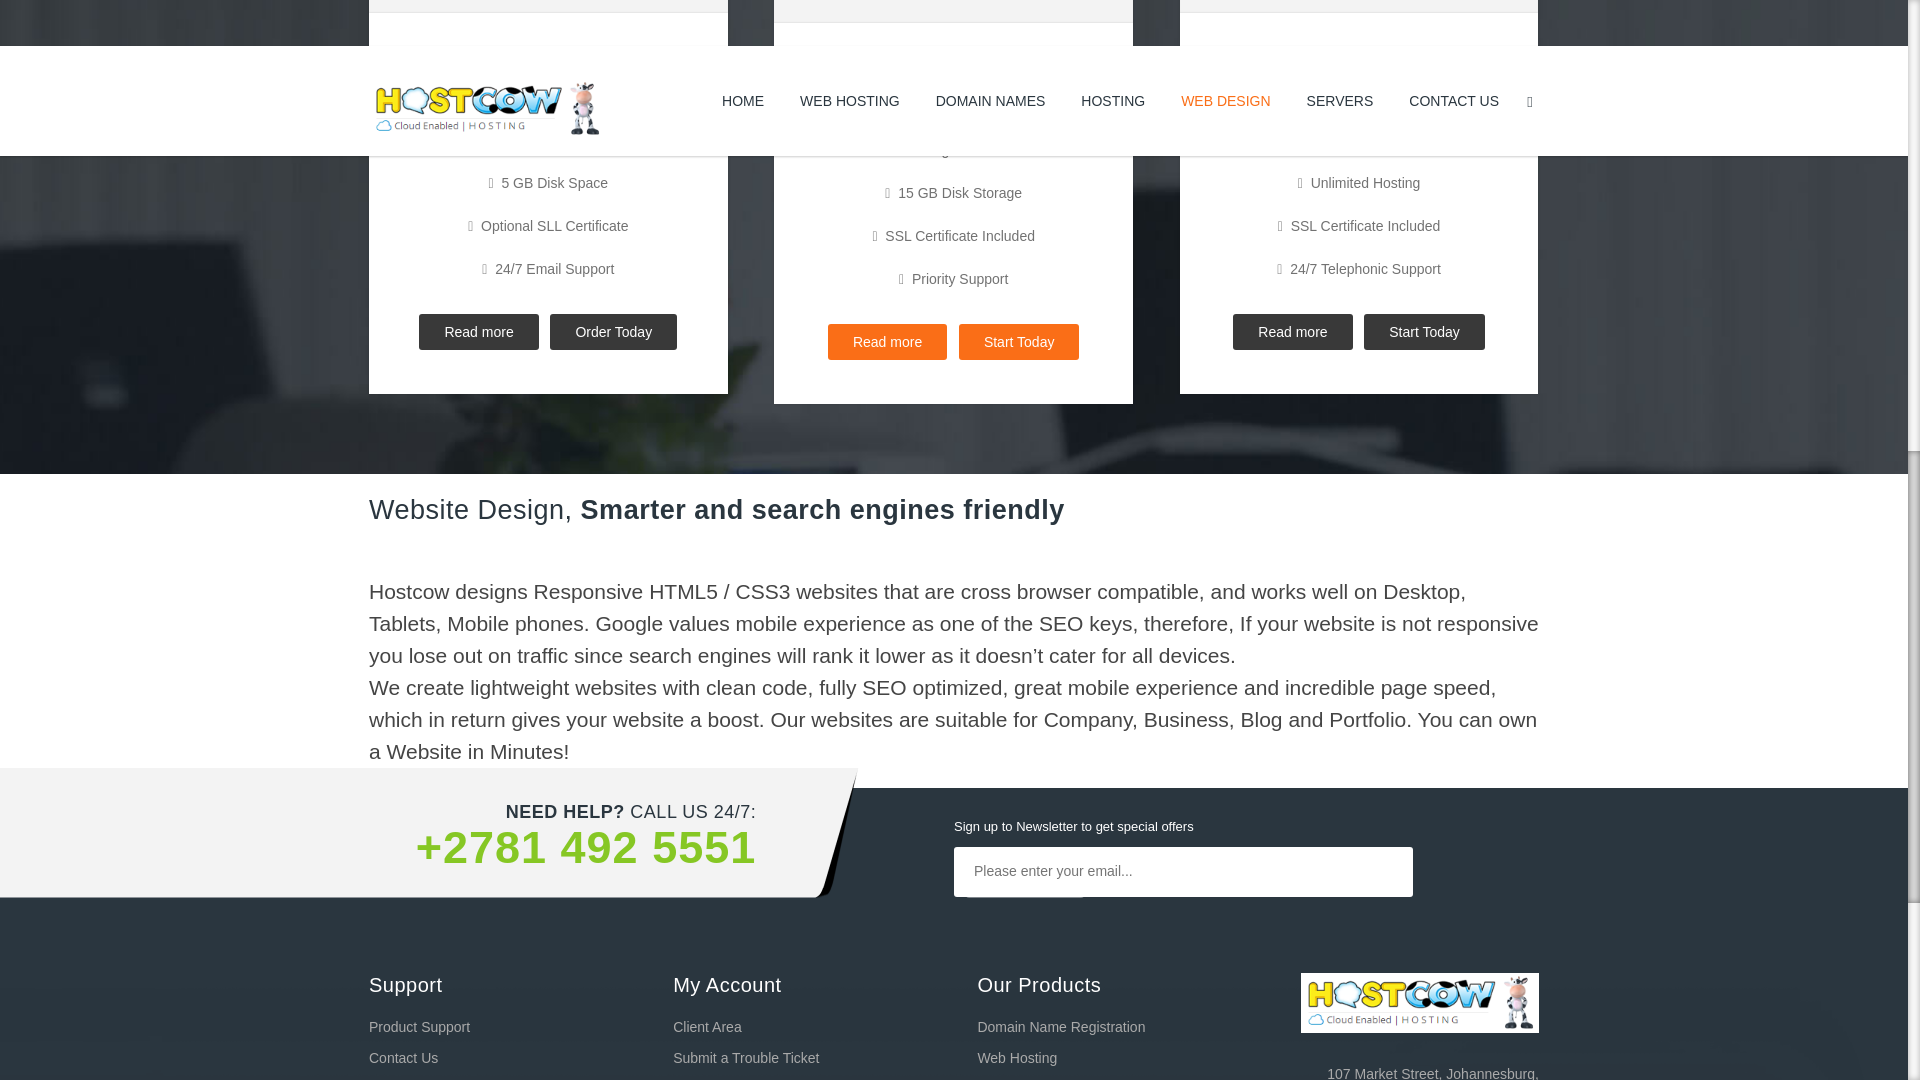 This screenshot has width=1920, height=1080. What do you see at coordinates (402, 1057) in the screenshot?
I see `Contact Us` at bounding box center [402, 1057].